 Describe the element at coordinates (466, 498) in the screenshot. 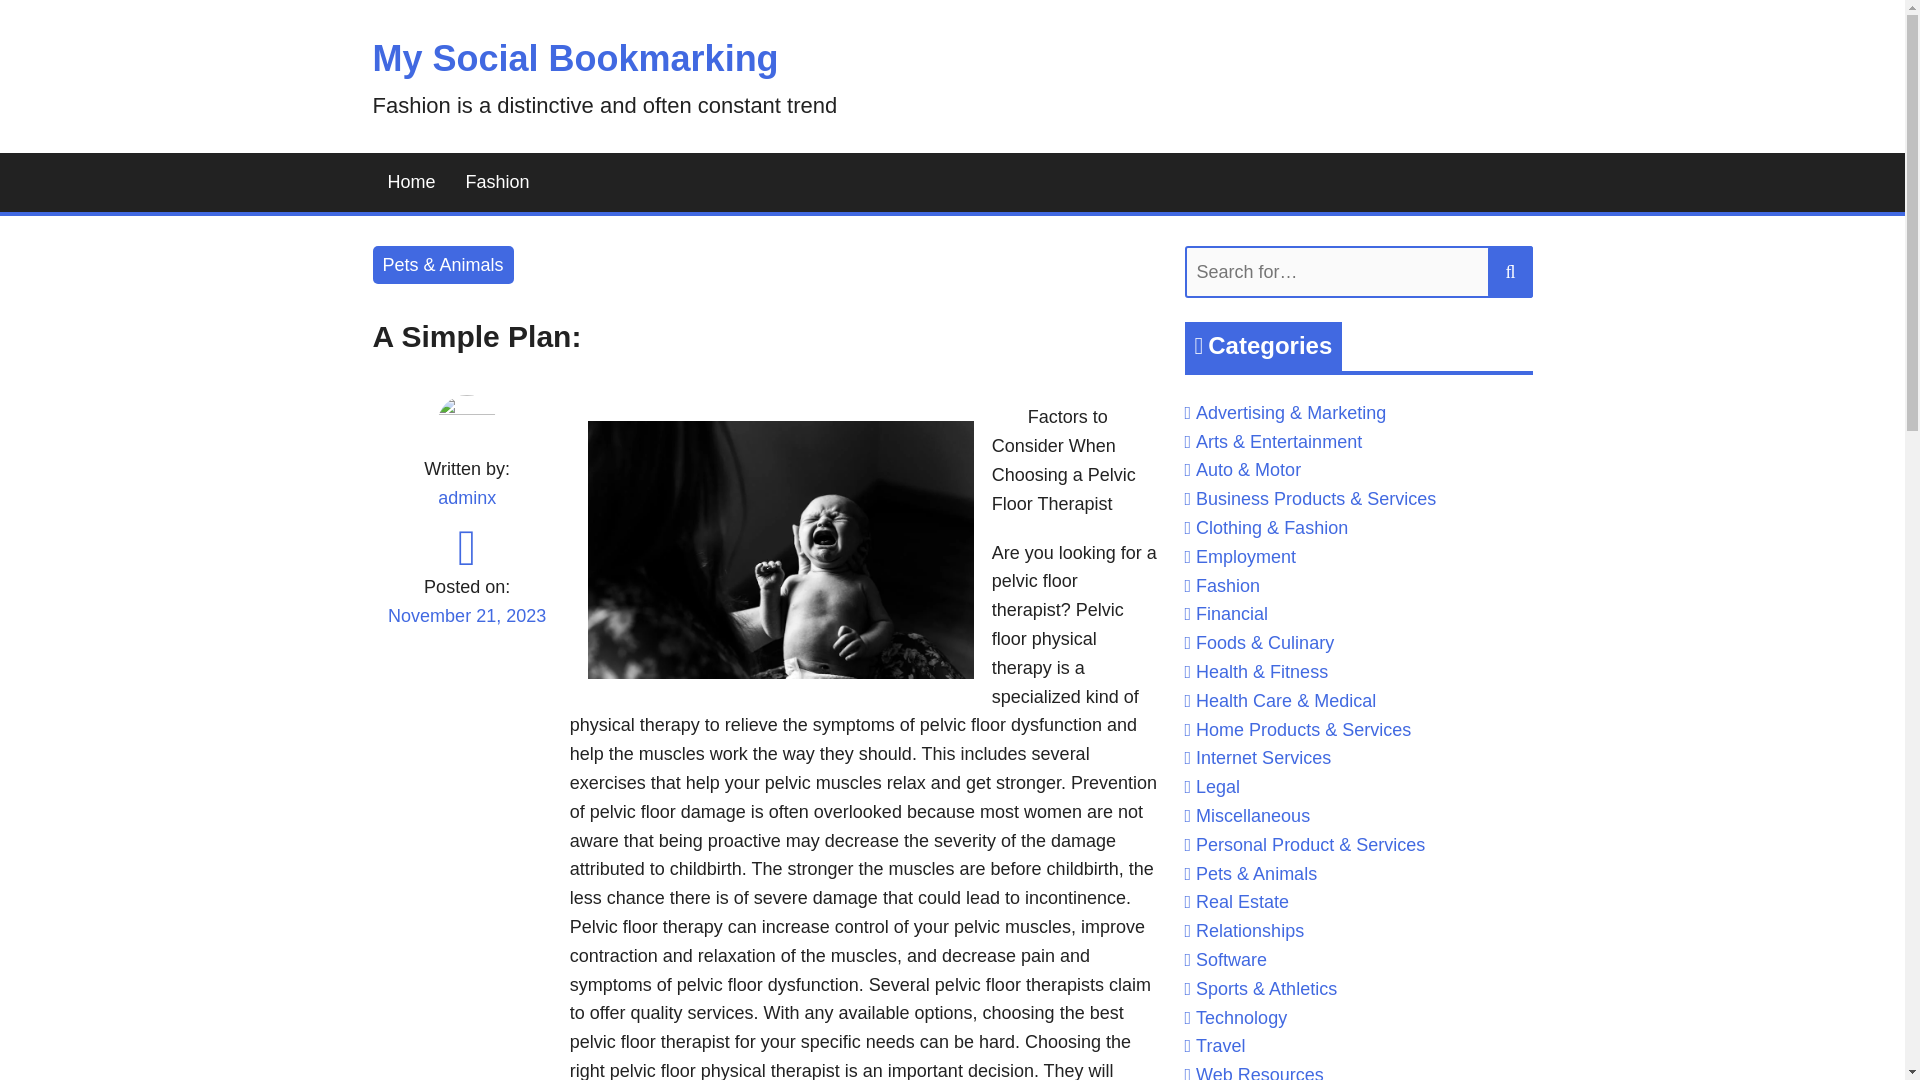

I see `adminx` at that location.